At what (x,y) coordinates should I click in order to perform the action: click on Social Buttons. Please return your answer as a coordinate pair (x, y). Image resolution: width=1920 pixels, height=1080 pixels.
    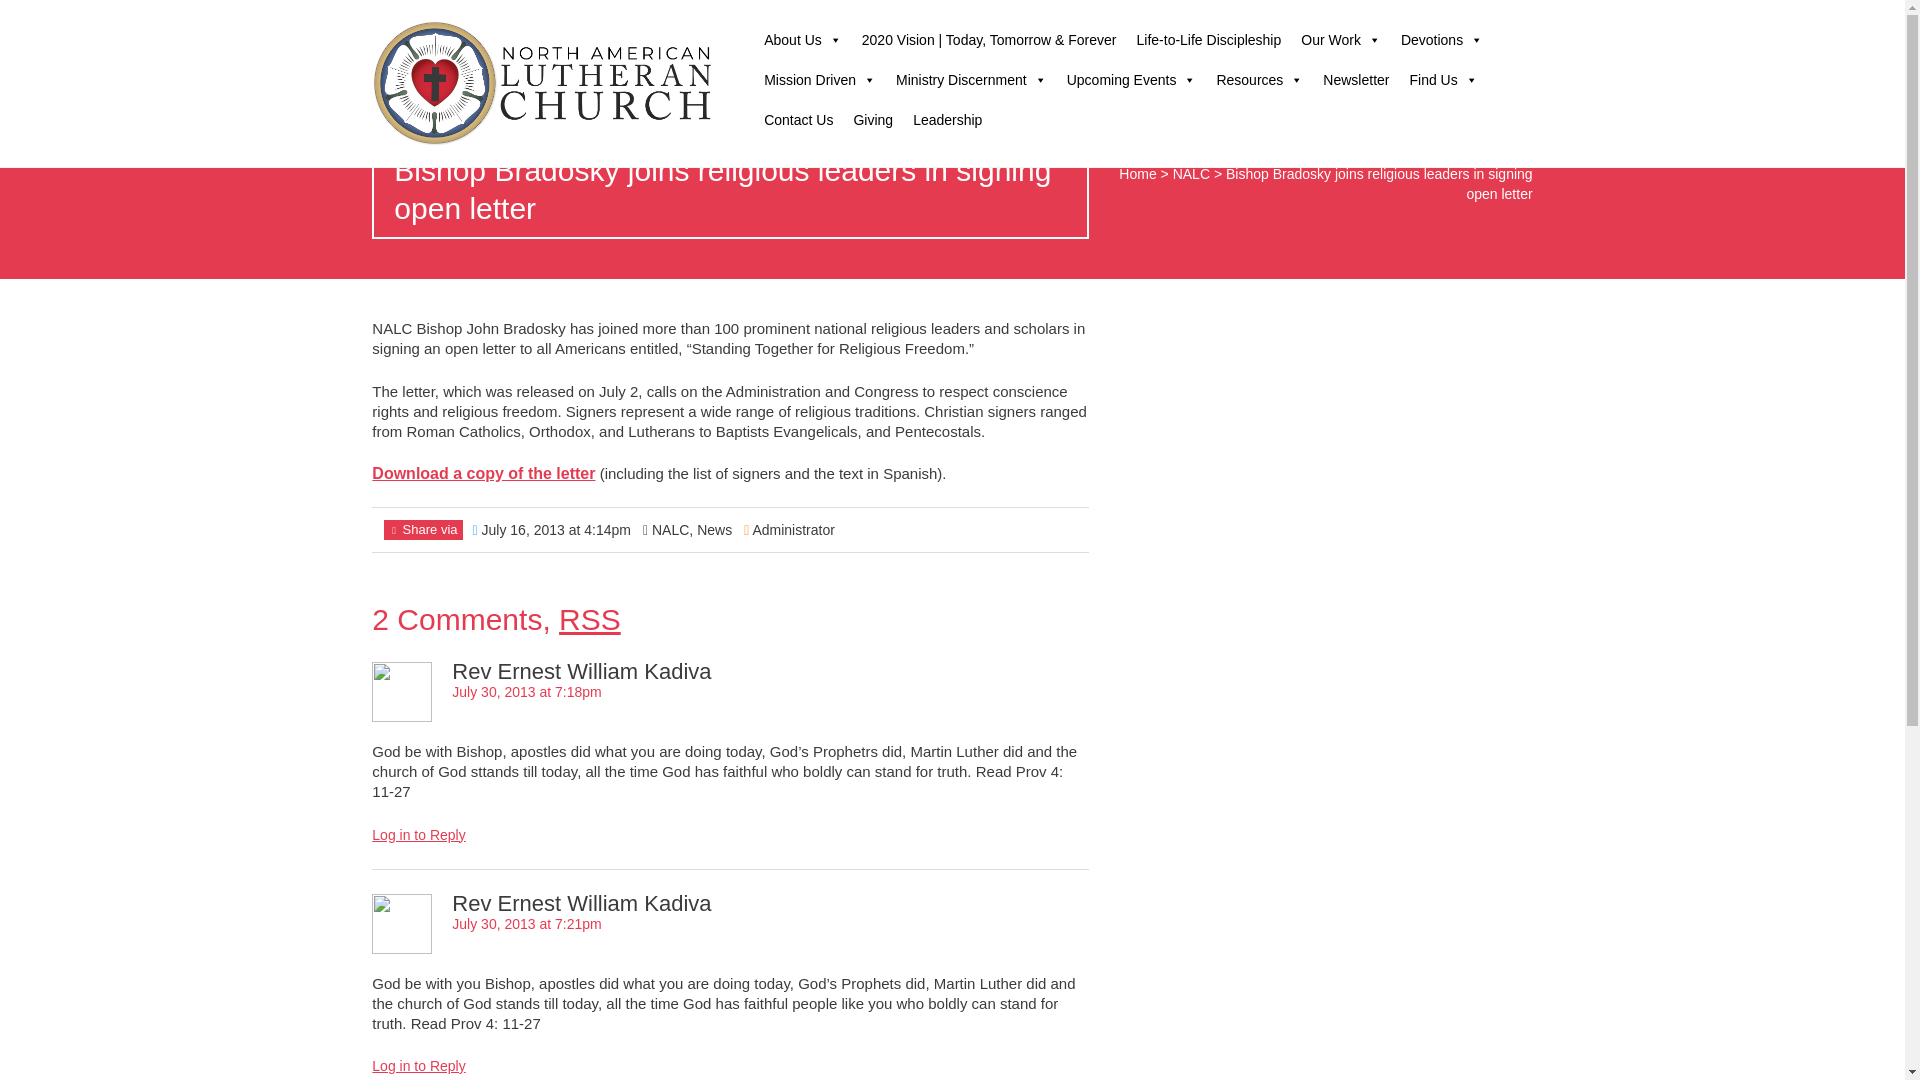
    Looking at the image, I should click on (1387, 20).